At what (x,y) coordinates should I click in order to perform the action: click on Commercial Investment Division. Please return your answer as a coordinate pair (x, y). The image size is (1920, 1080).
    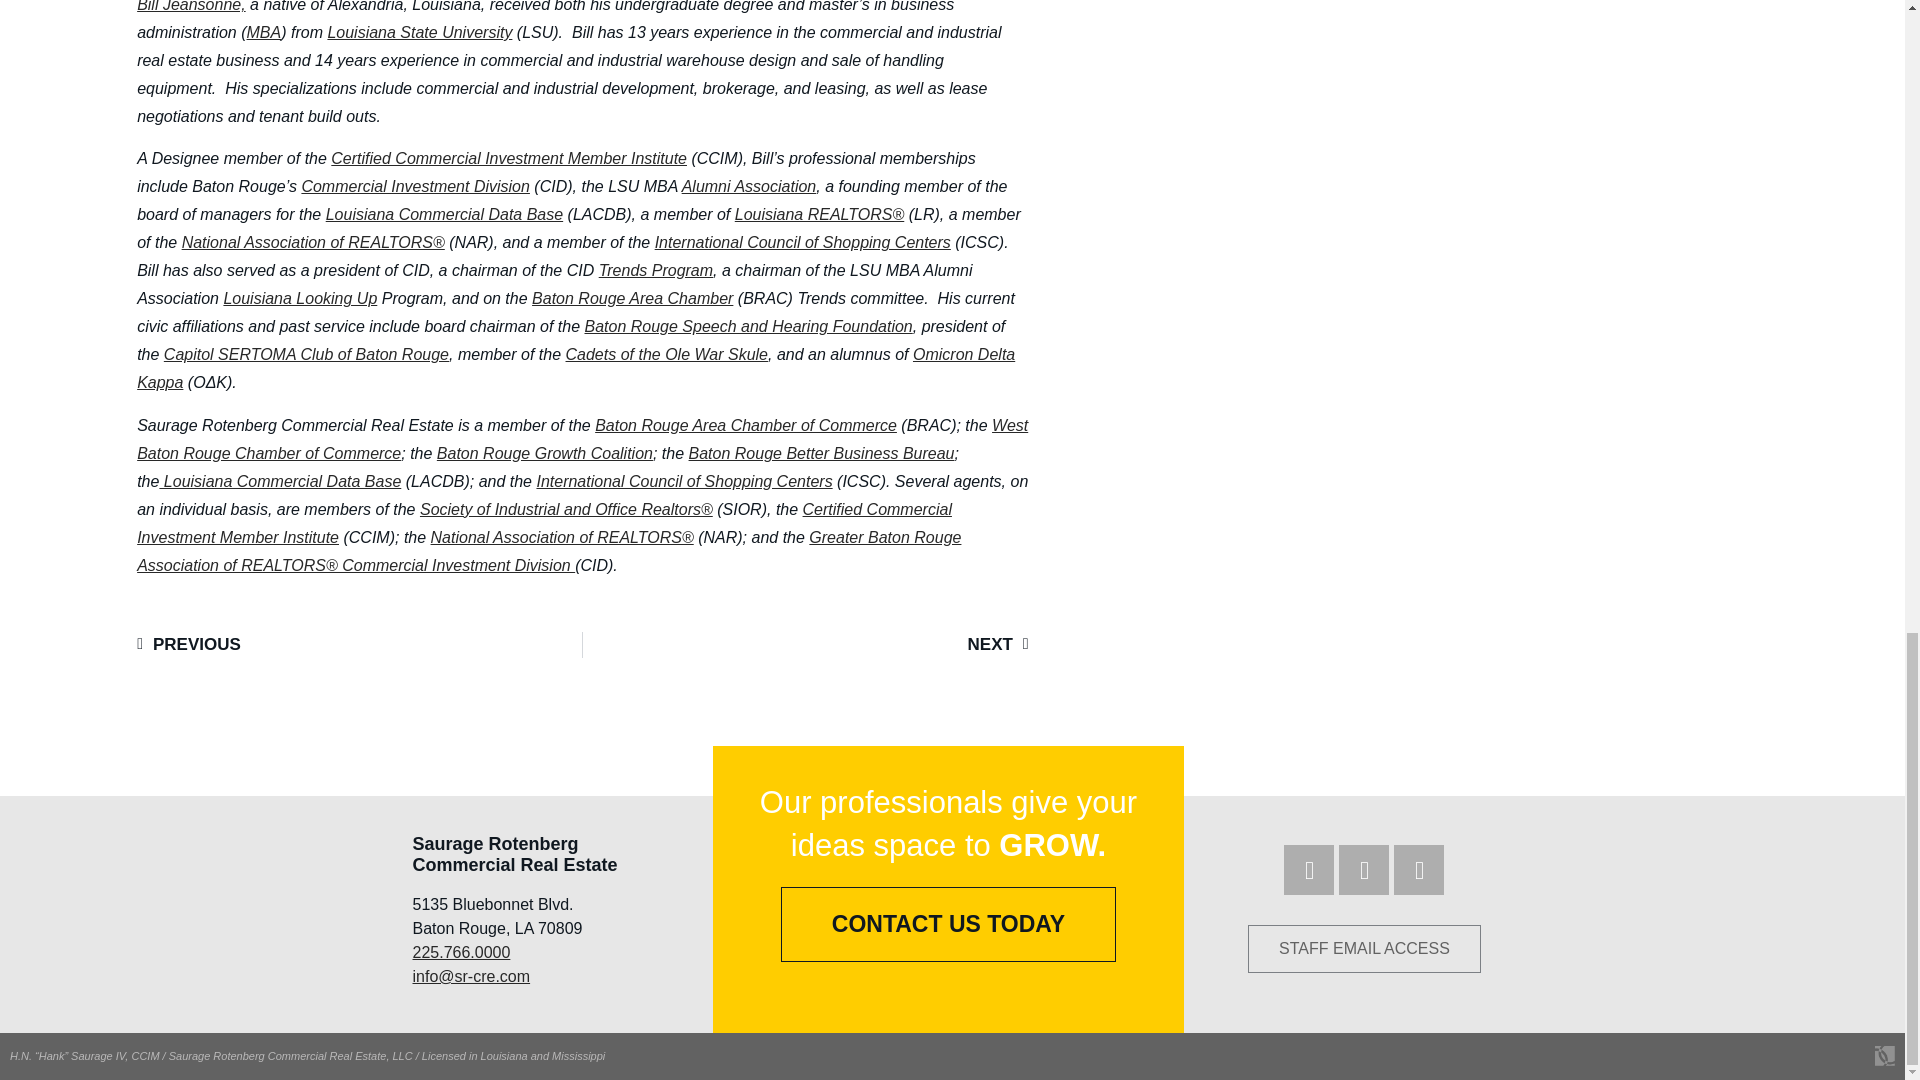
    Looking at the image, I should click on (415, 186).